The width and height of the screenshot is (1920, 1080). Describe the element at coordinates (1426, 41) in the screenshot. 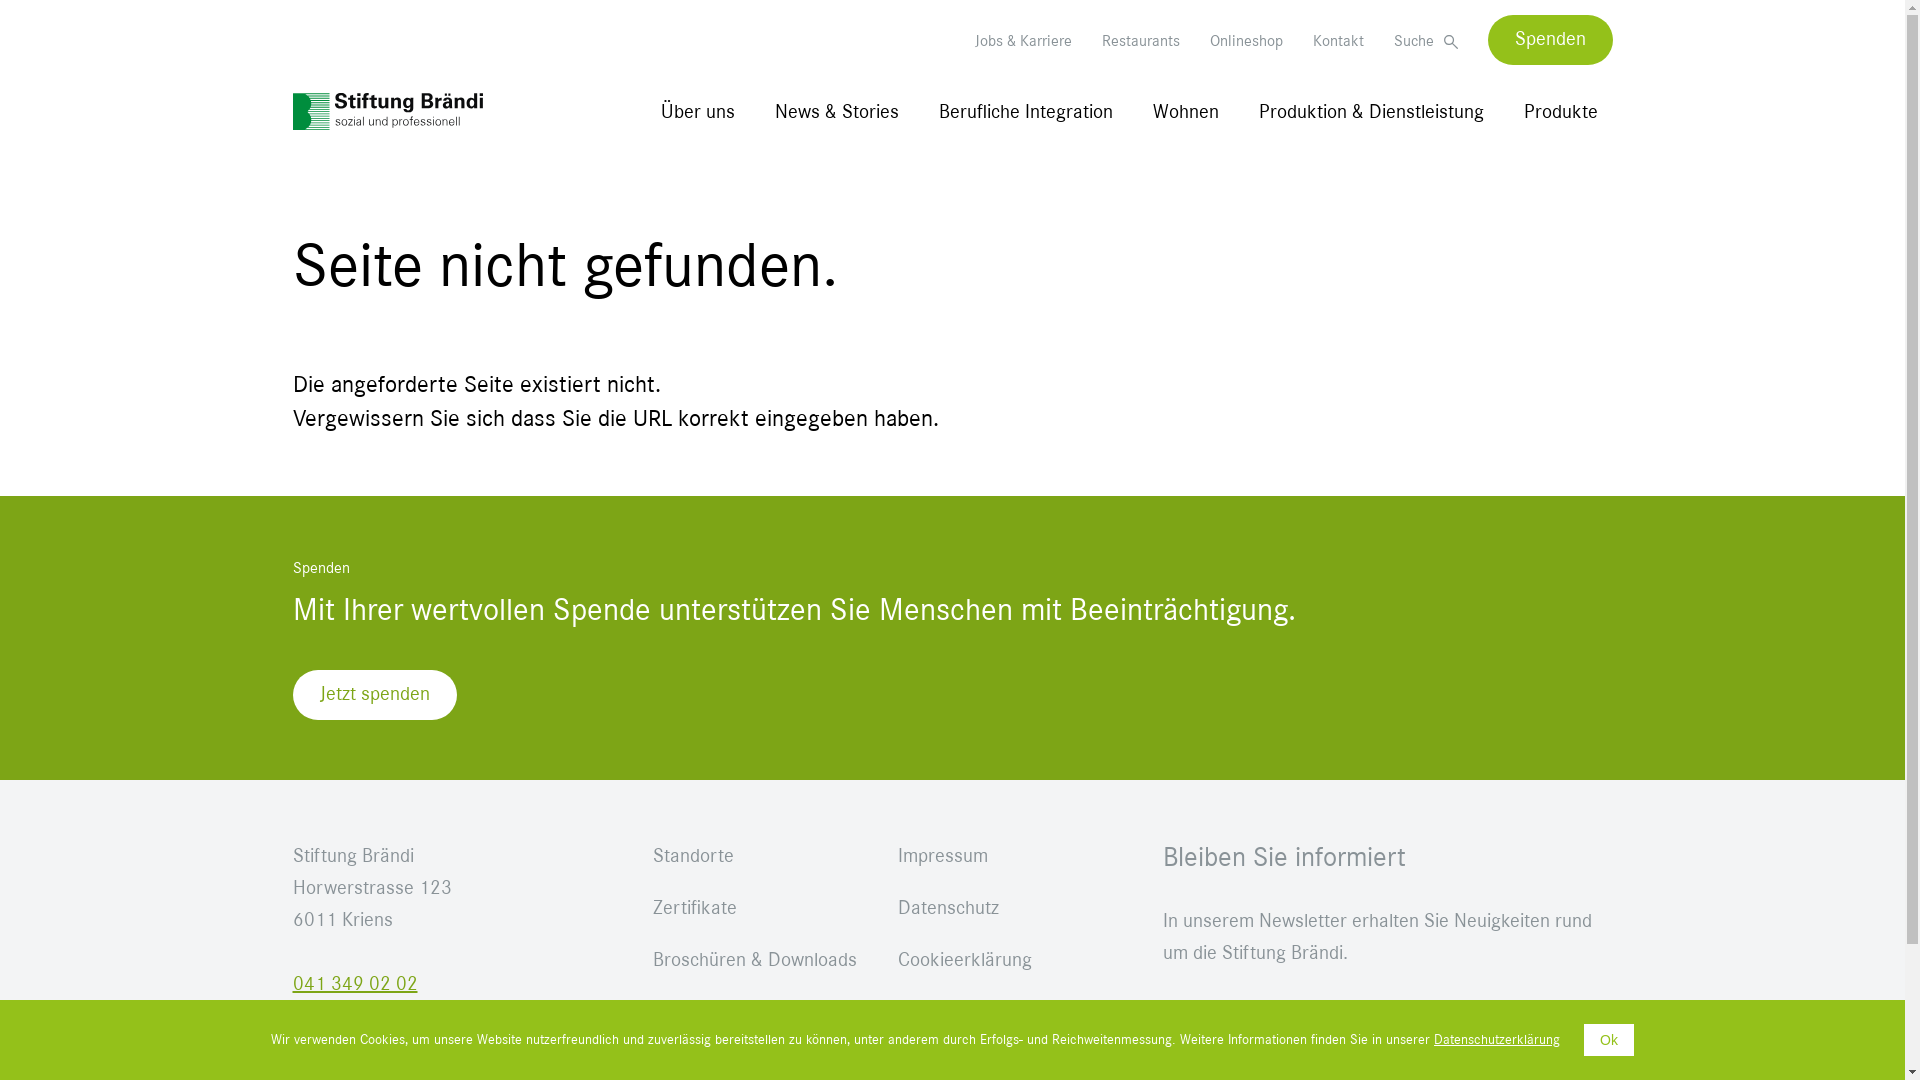

I see `Suche` at that location.